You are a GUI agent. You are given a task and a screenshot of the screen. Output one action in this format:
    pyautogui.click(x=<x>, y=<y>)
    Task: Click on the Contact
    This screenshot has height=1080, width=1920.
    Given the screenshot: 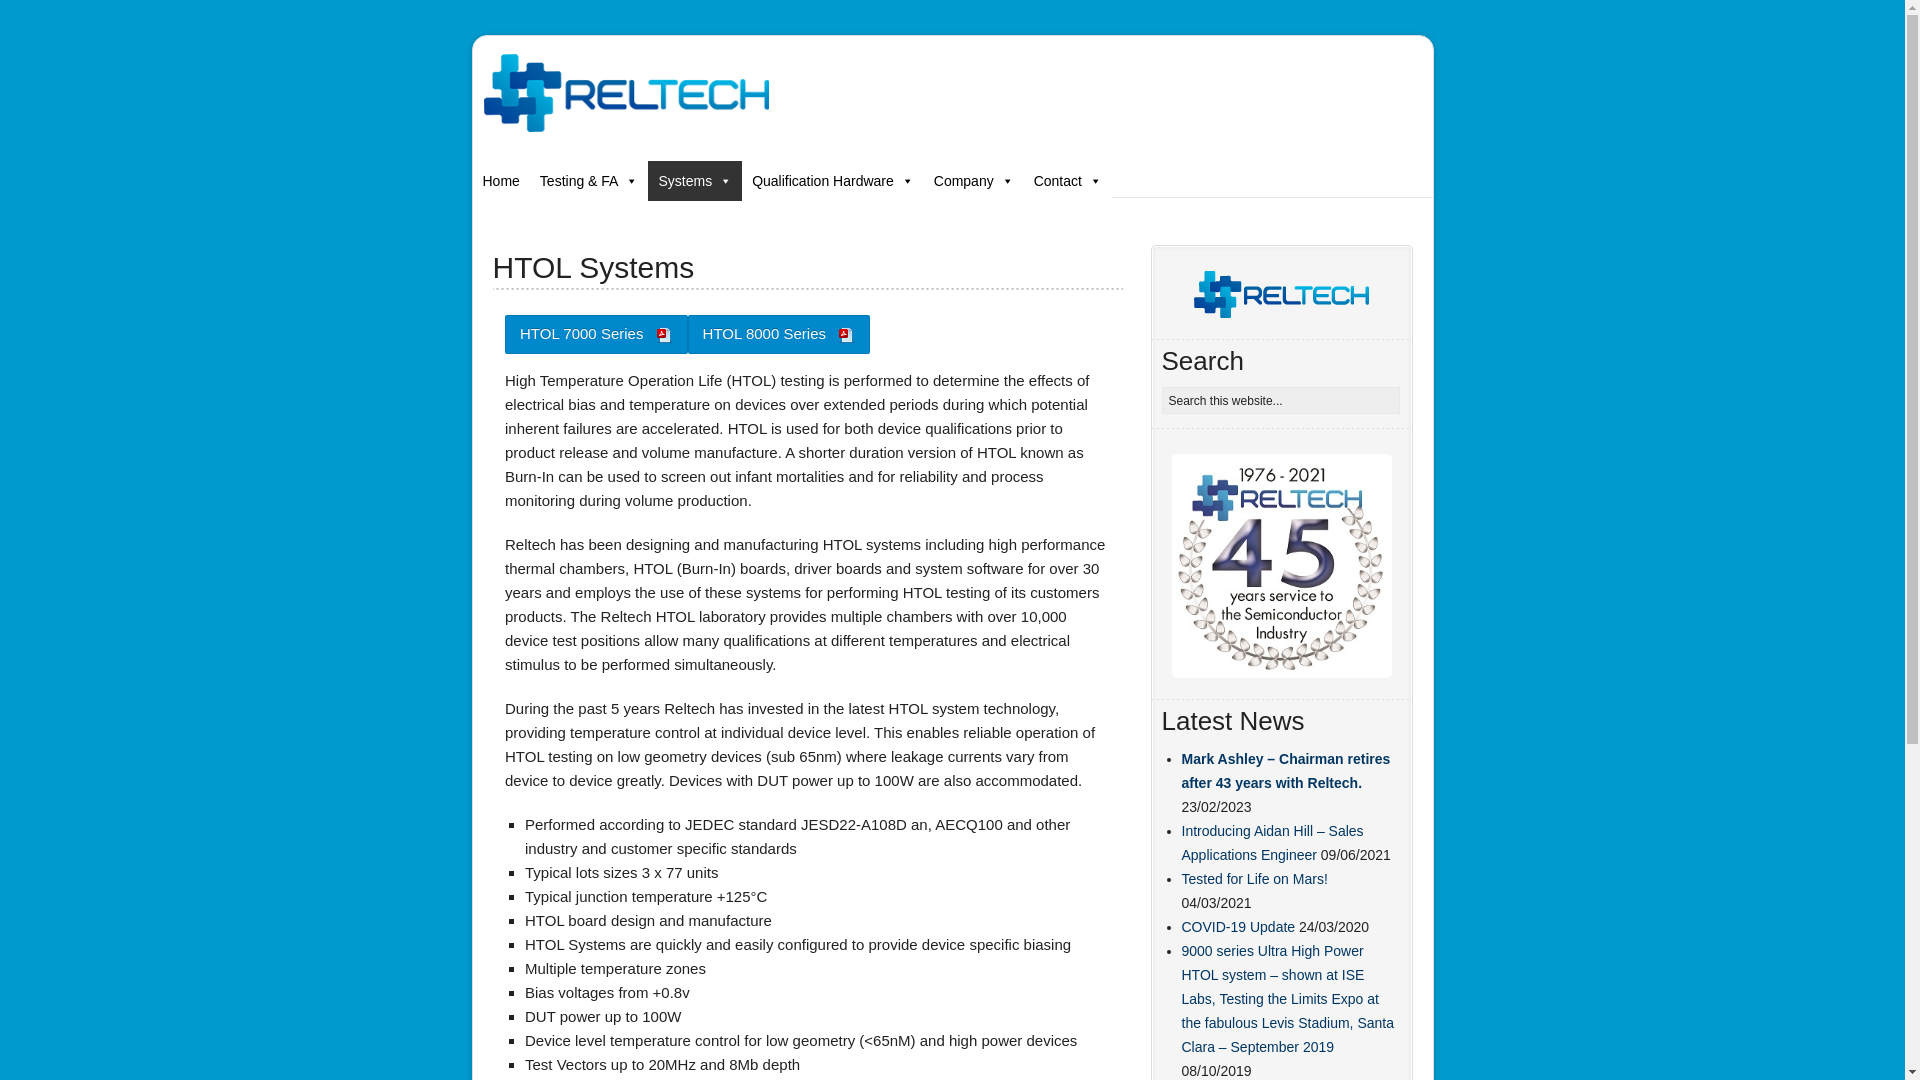 What is the action you would take?
    pyautogui.click(x=1067, y=180)
    